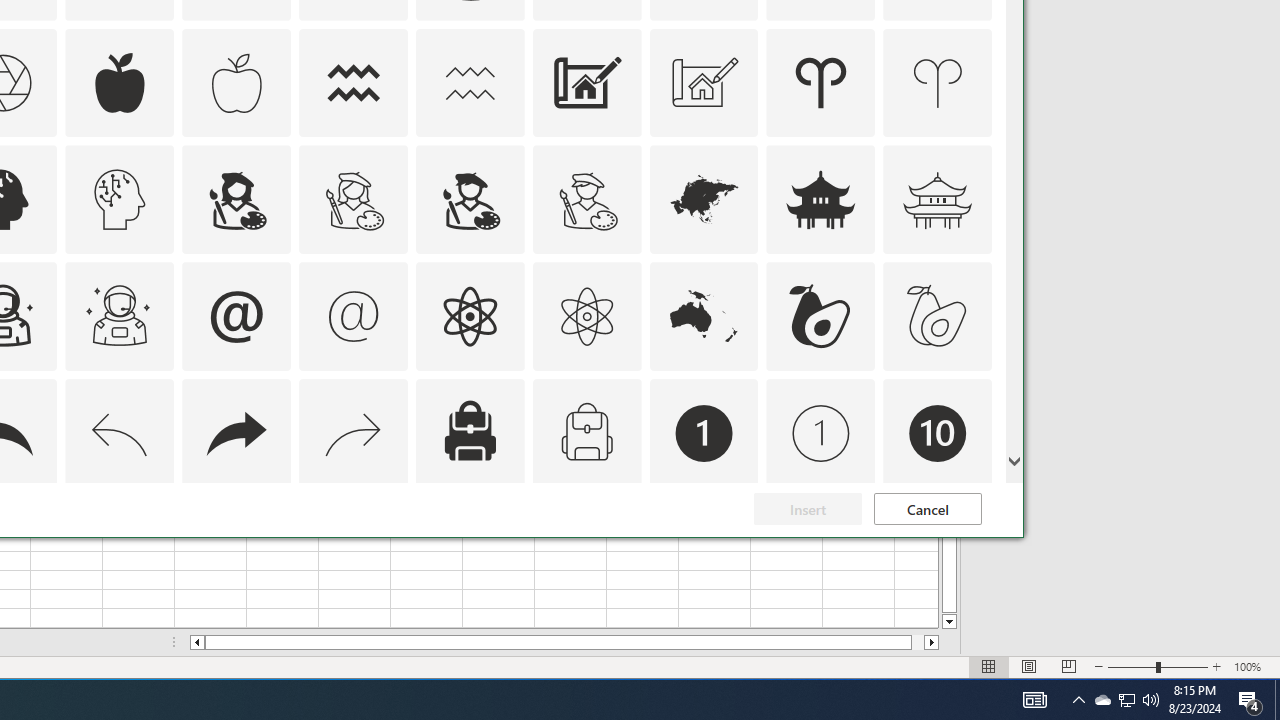 The height and width of the screenshot is (720, 1280). Describe the element at coordinates (469, 316) in the screenshot. I see `AutomationID: Icons_Atom` at that location.